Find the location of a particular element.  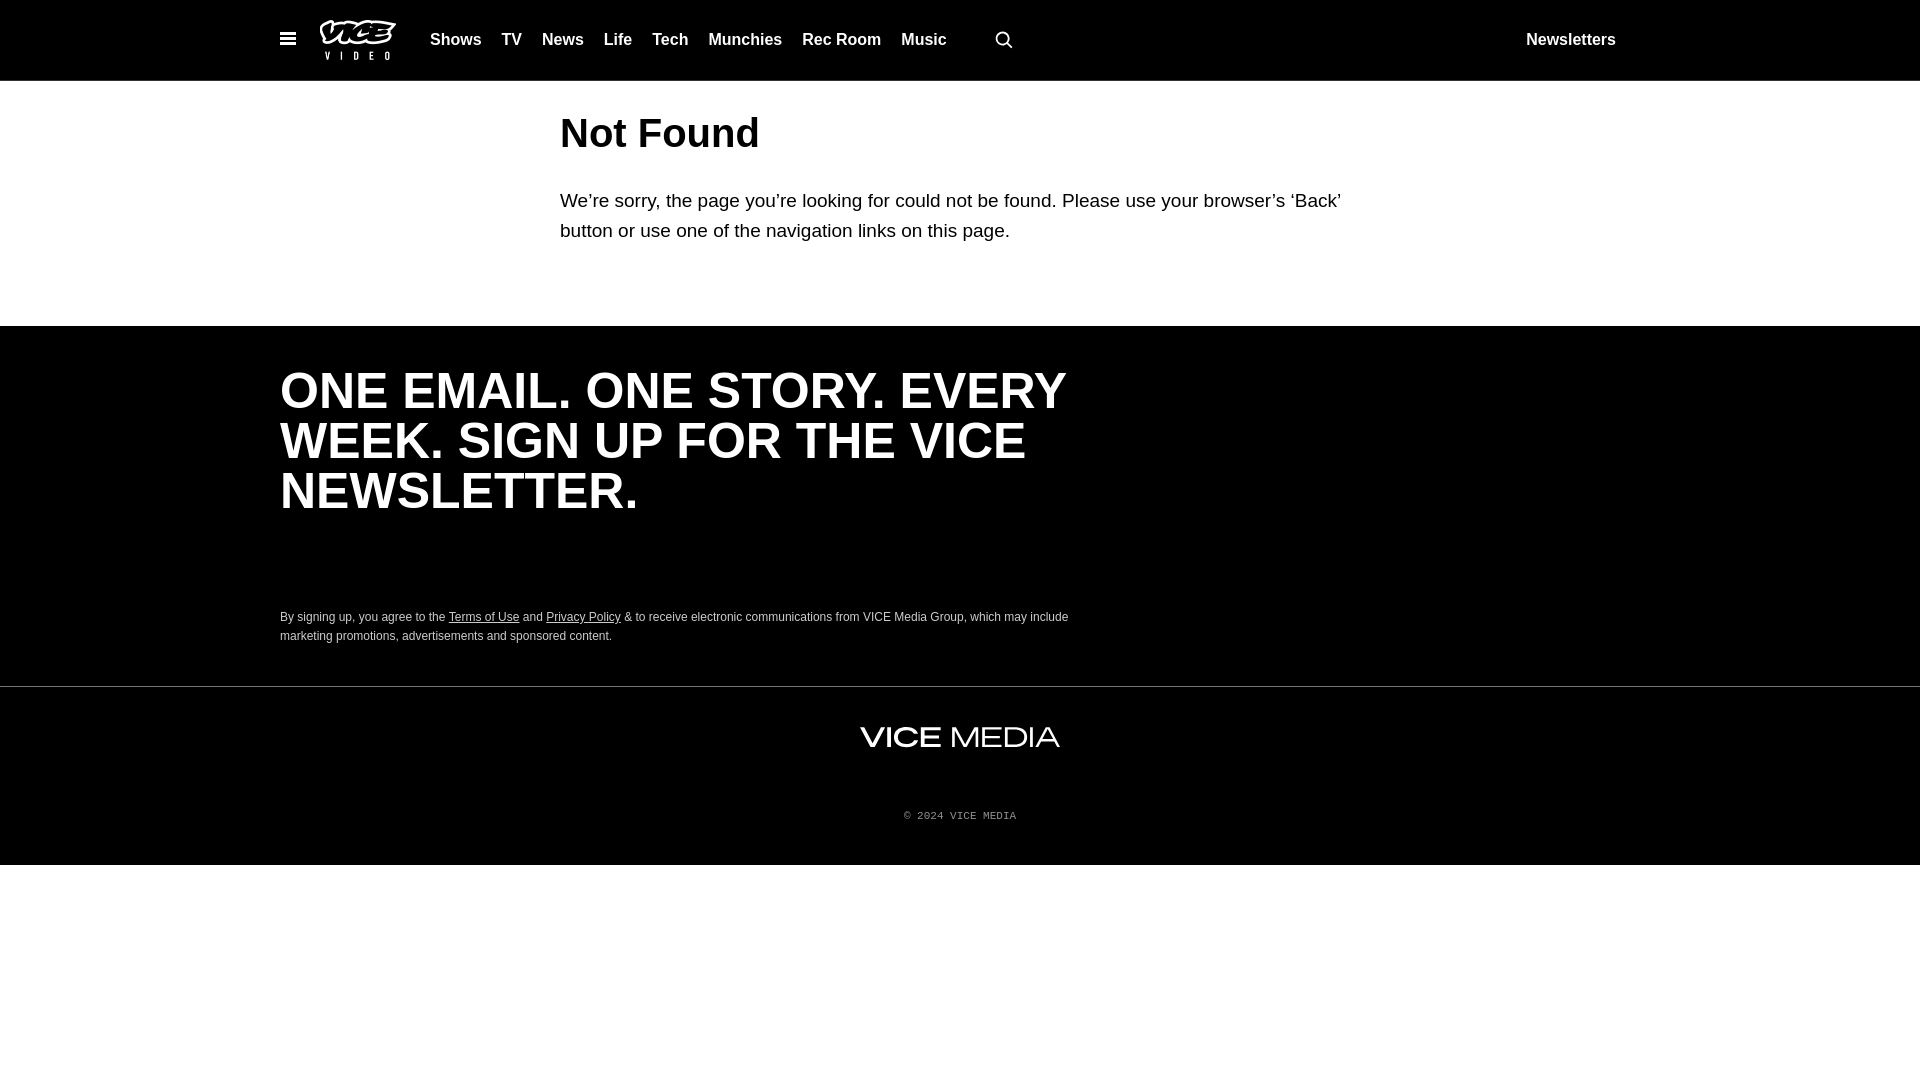

Shows is located at coordinates (456, 39).